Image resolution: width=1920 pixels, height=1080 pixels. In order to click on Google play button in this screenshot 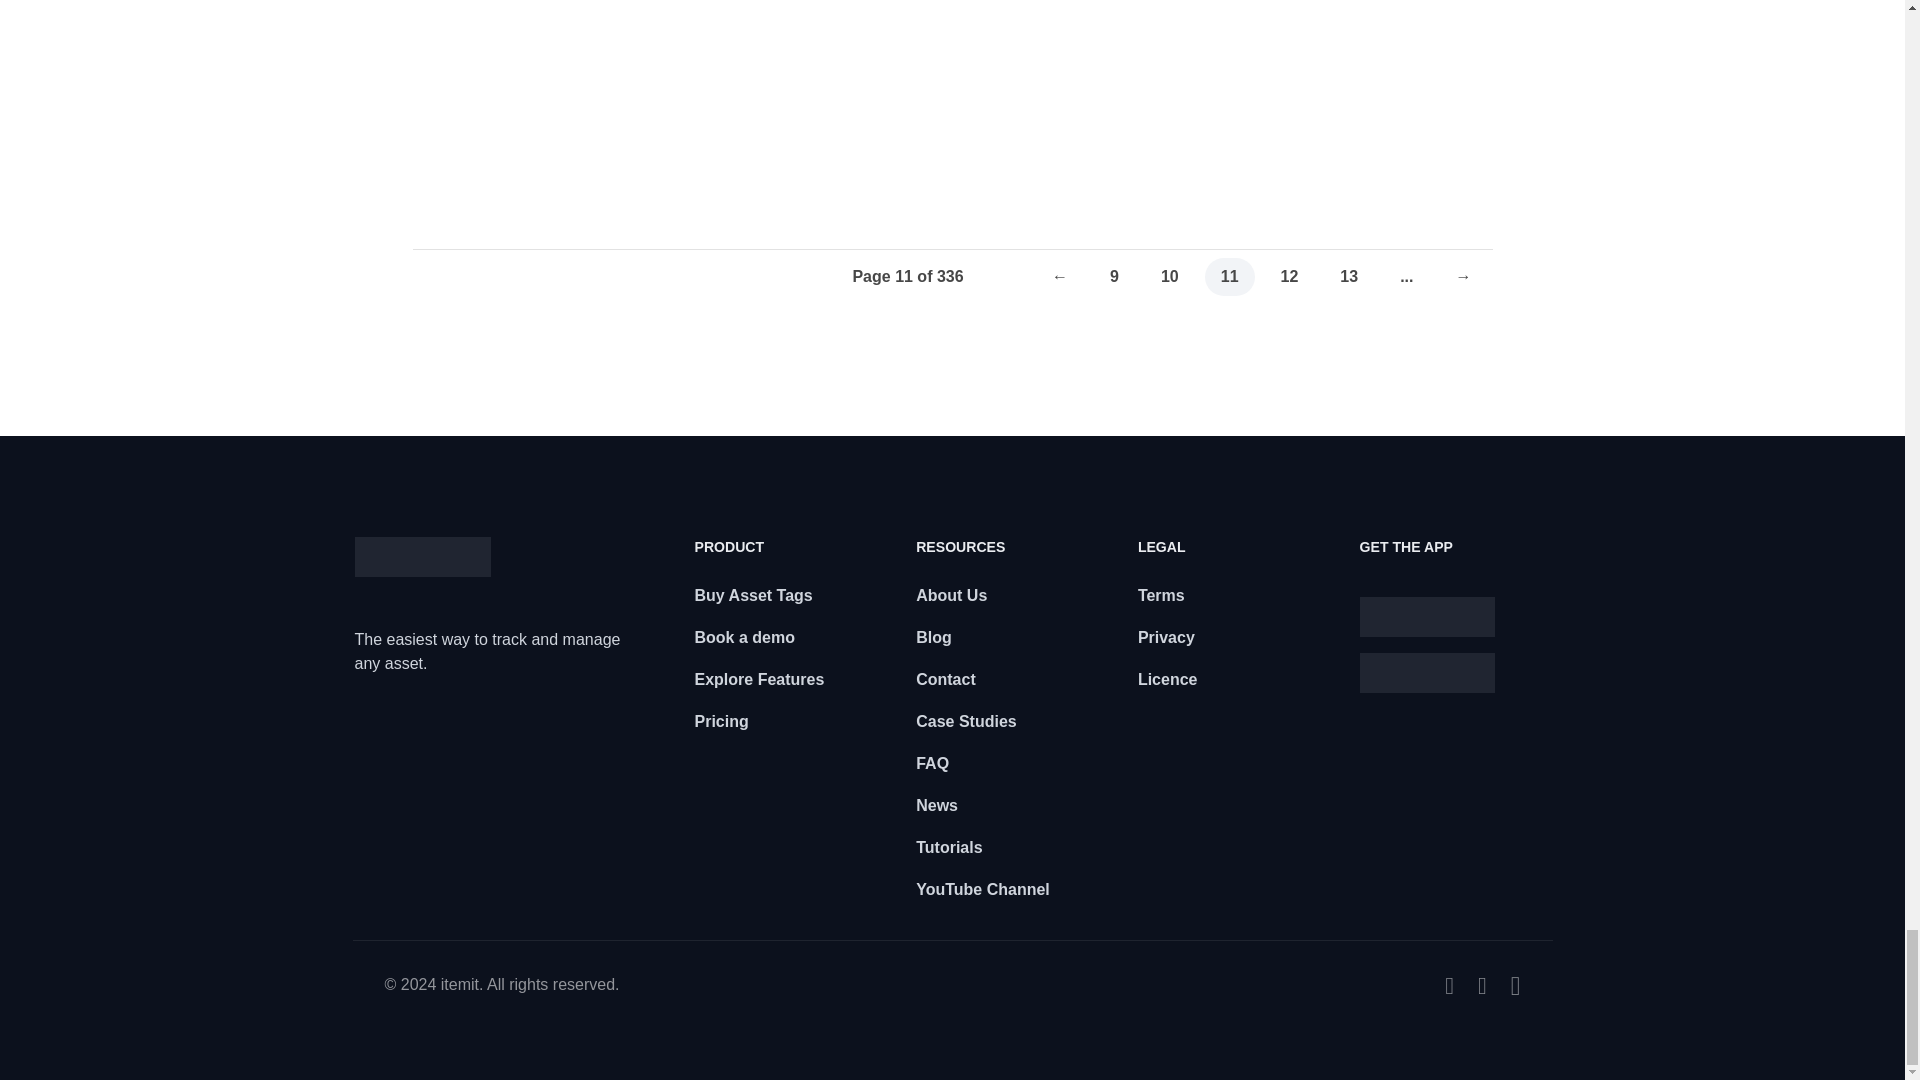, I will do `click(1427, 673)`.